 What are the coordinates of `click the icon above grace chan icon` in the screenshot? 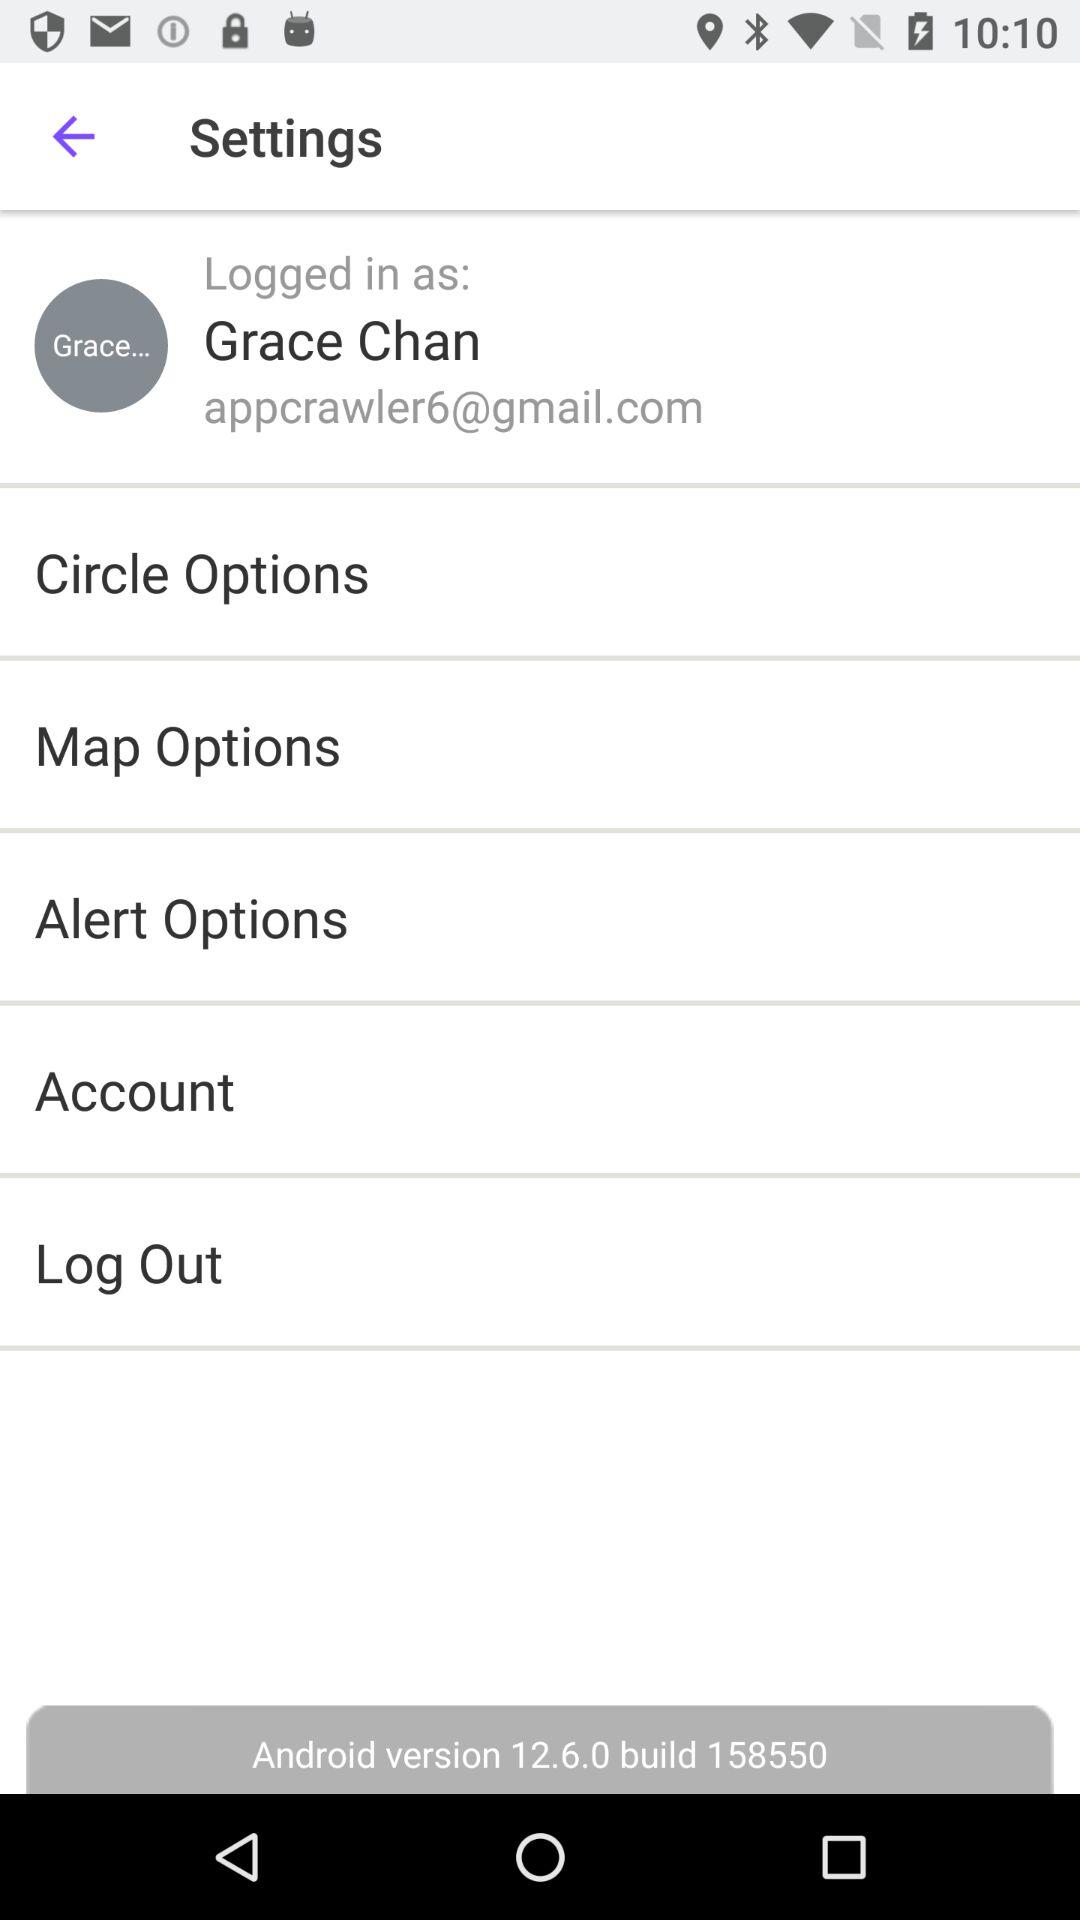 It's located at (337, 272).